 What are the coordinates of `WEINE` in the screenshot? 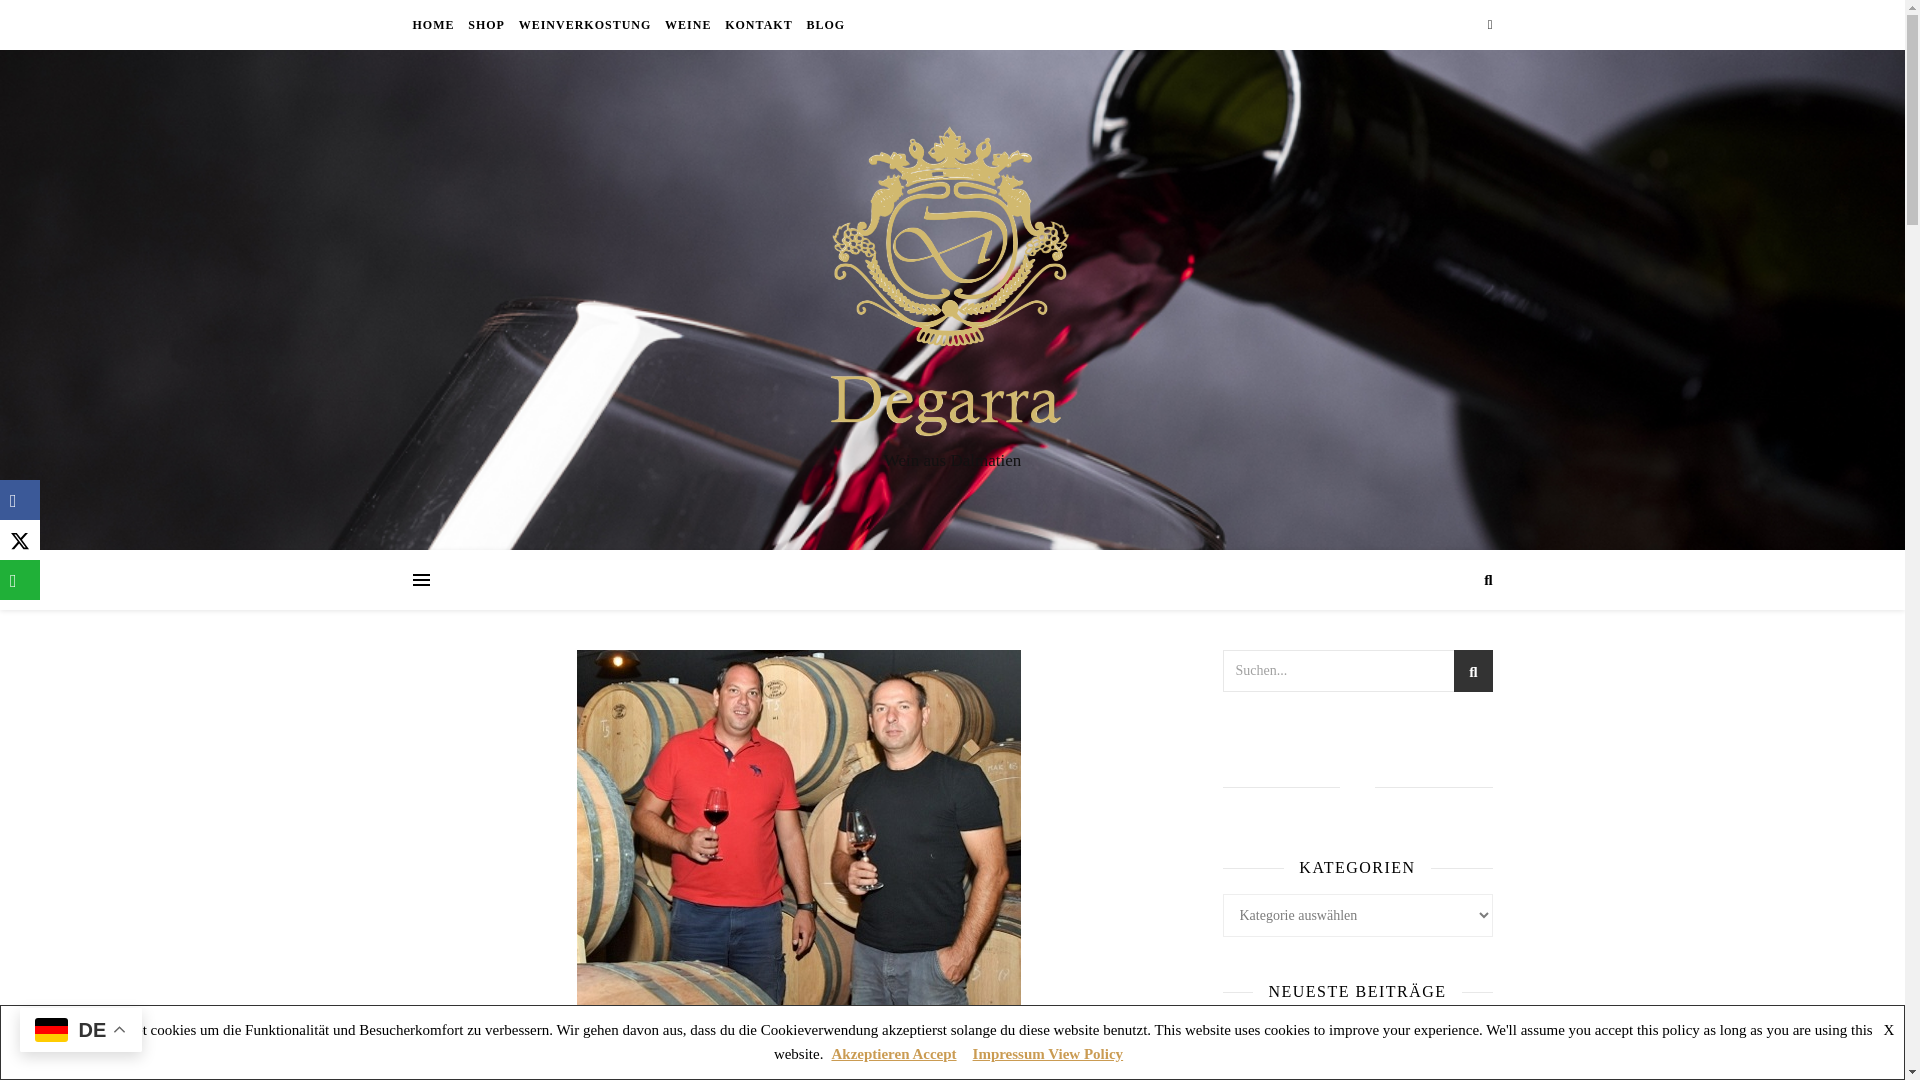 It's located at (688, 24).